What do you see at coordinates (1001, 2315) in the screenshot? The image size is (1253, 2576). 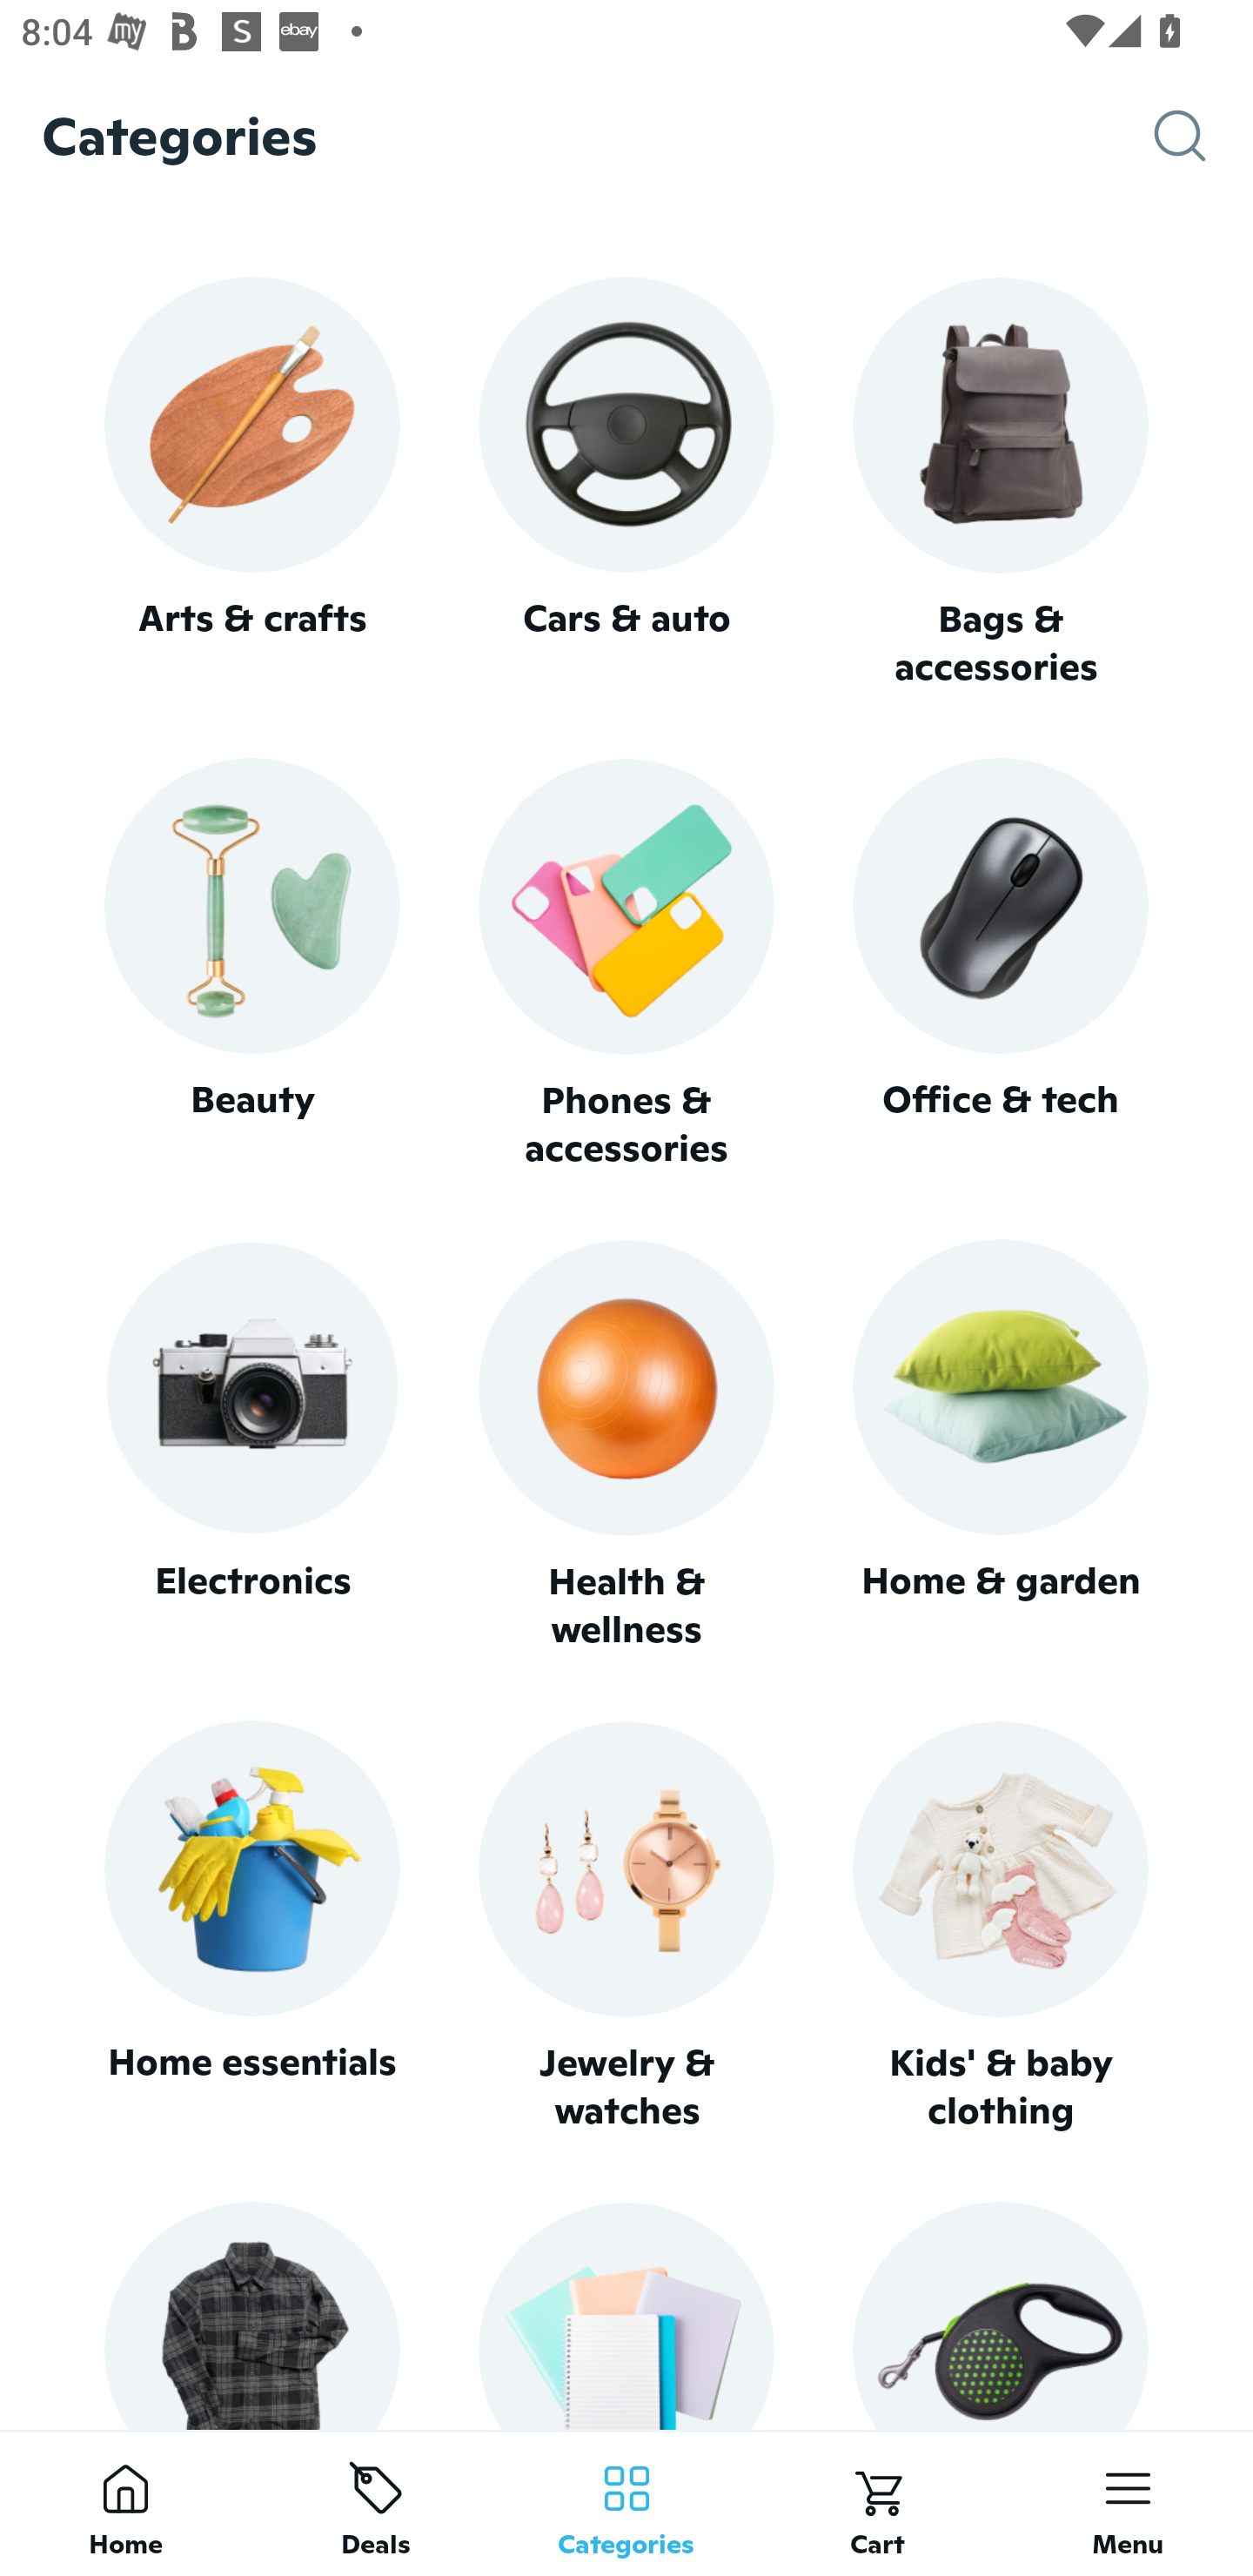 I see `Pet supplies` at bounding box center [1001, 2315].